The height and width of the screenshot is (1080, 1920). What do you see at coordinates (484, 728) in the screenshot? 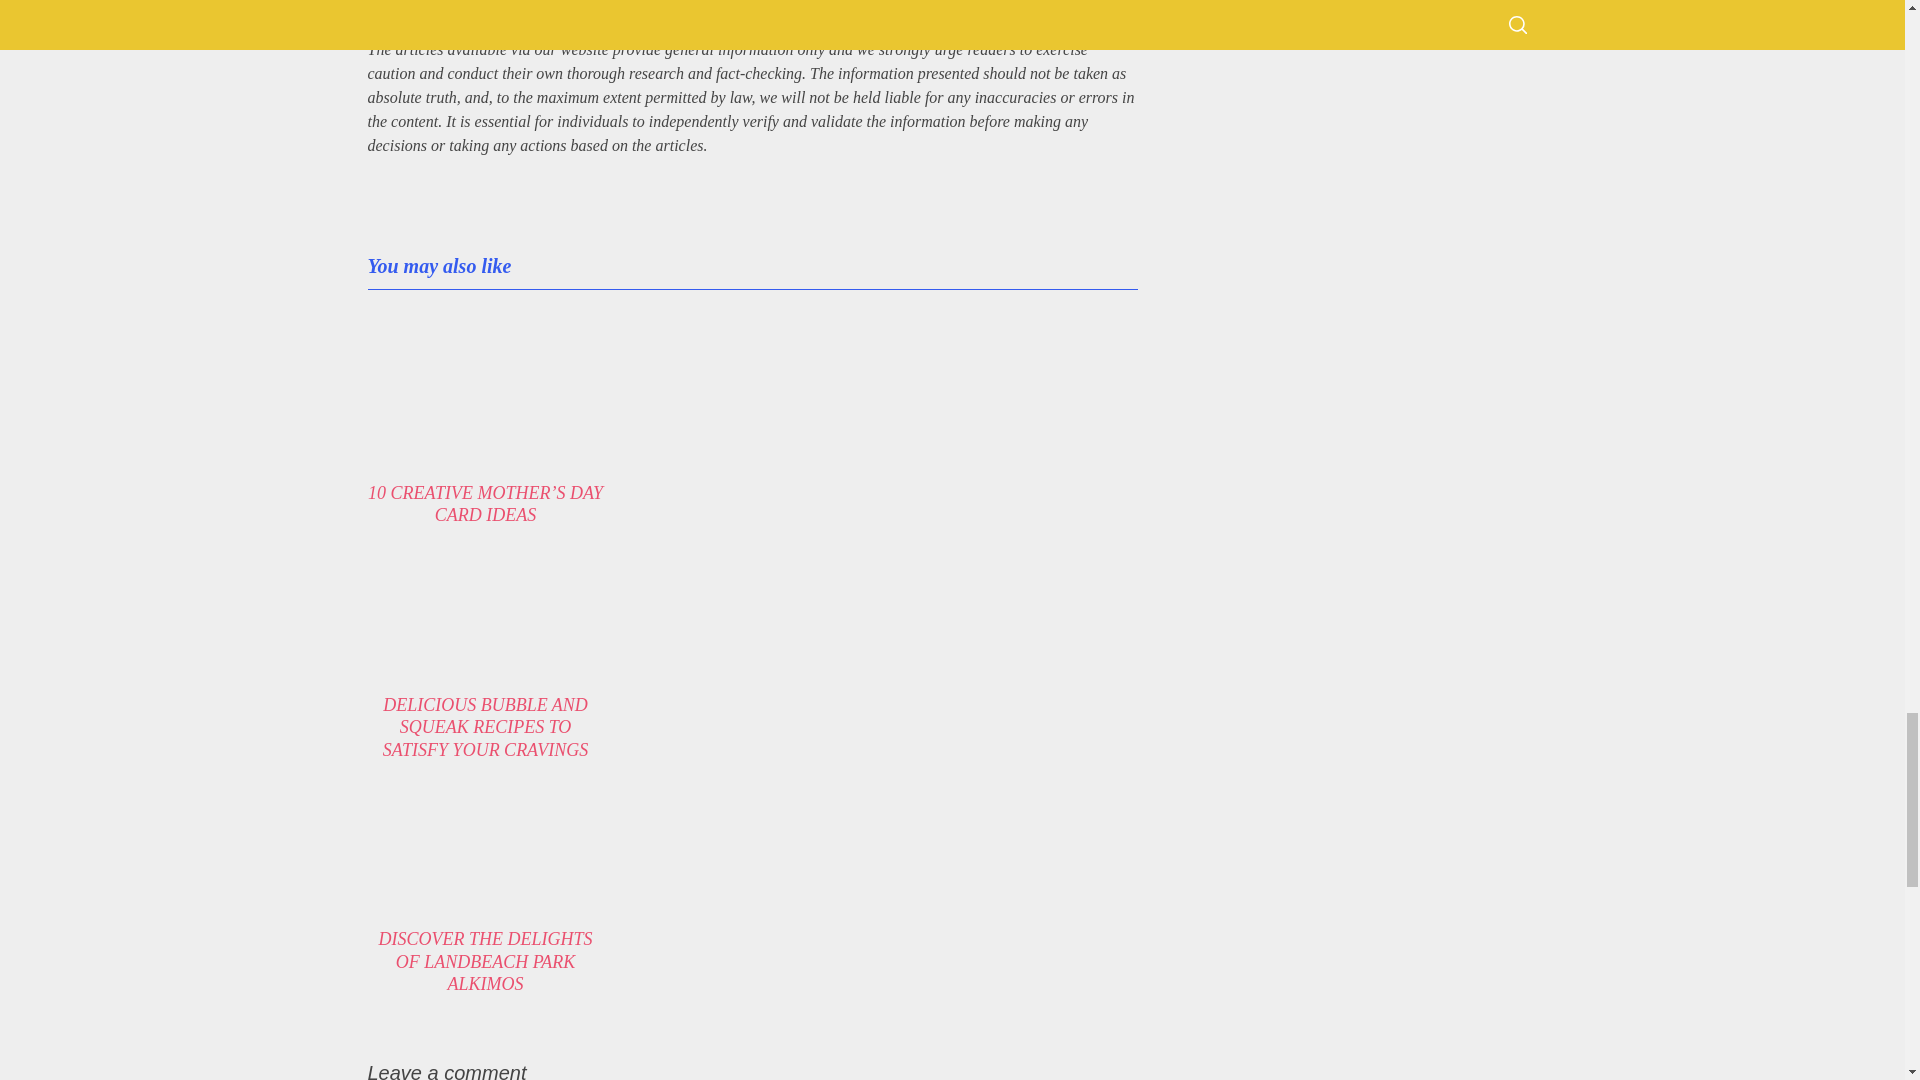
I see `DELICIOUS BUBBLE AND SQUEAK RECIPES TO SATISFY YOUR CRAVINGS` at bounding box center [484, 728].